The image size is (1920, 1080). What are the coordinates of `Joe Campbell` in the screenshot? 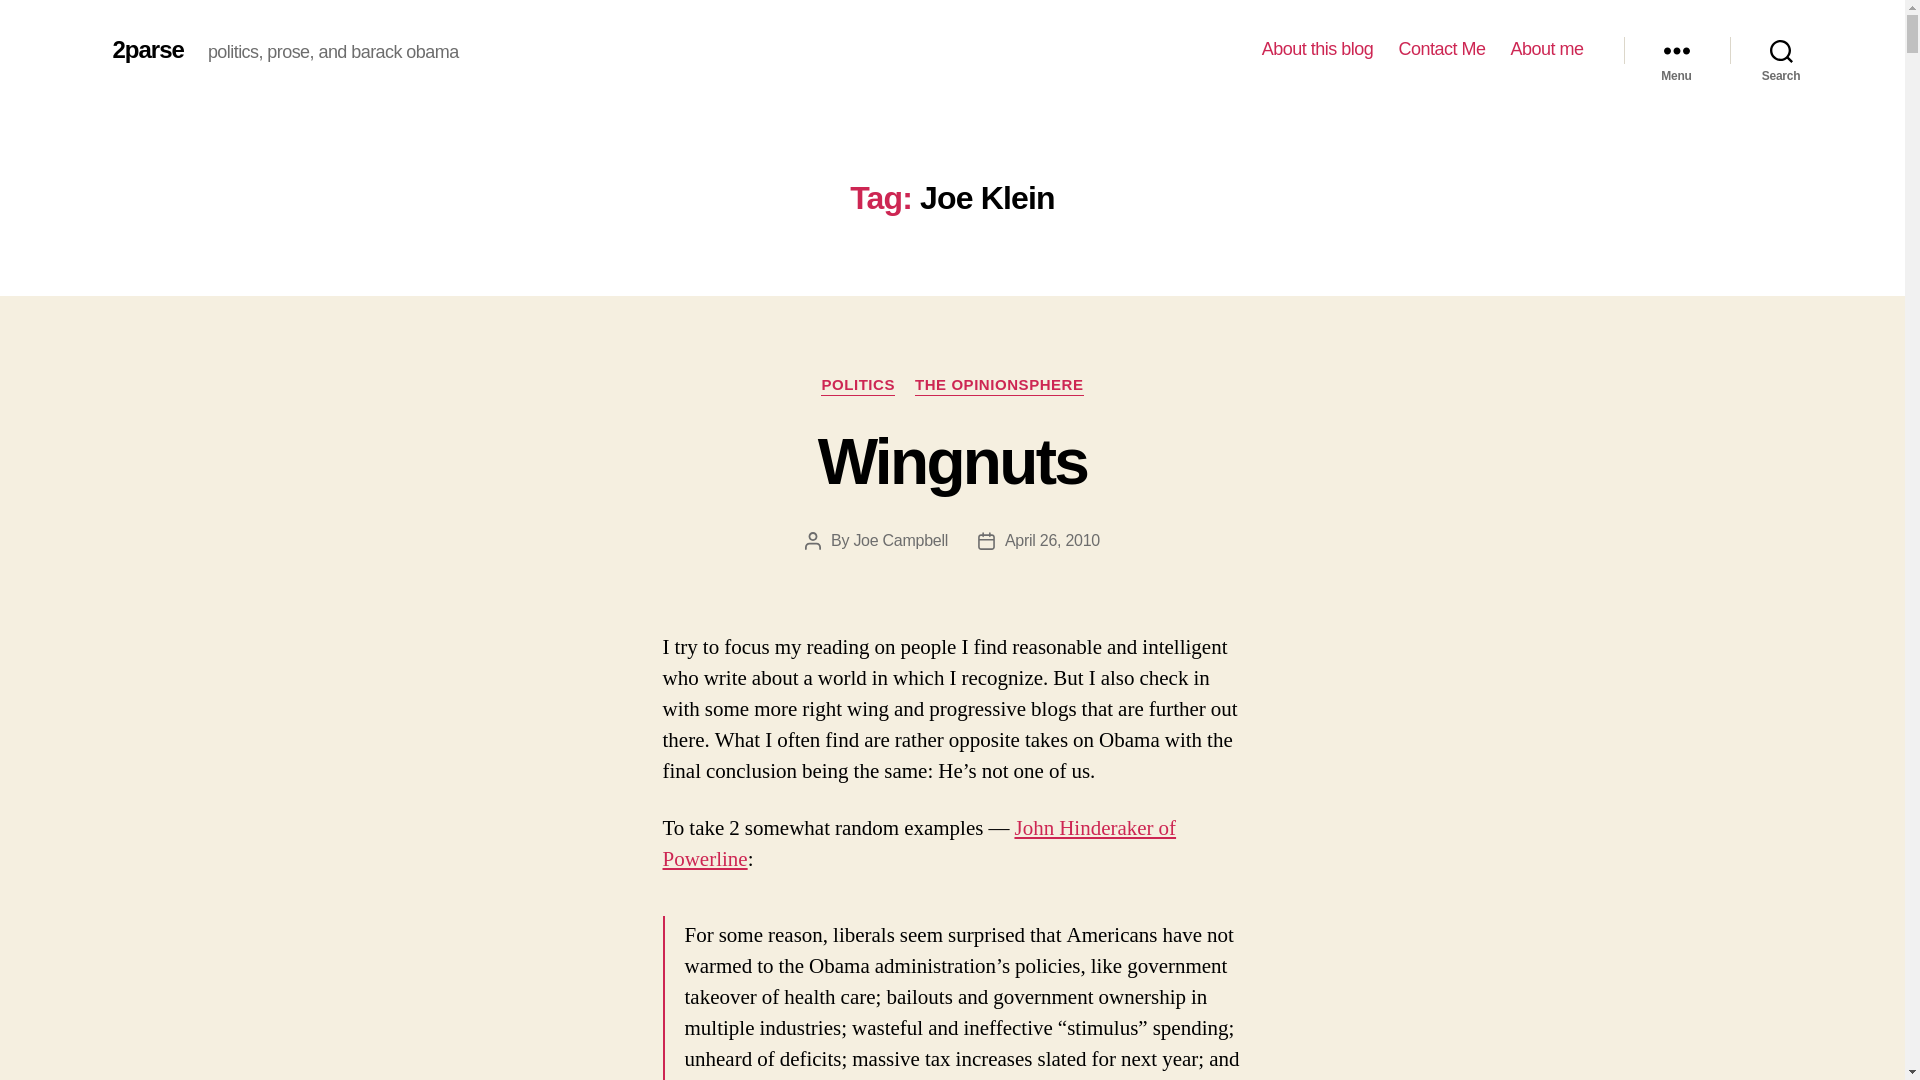 It's located at (900, 540).